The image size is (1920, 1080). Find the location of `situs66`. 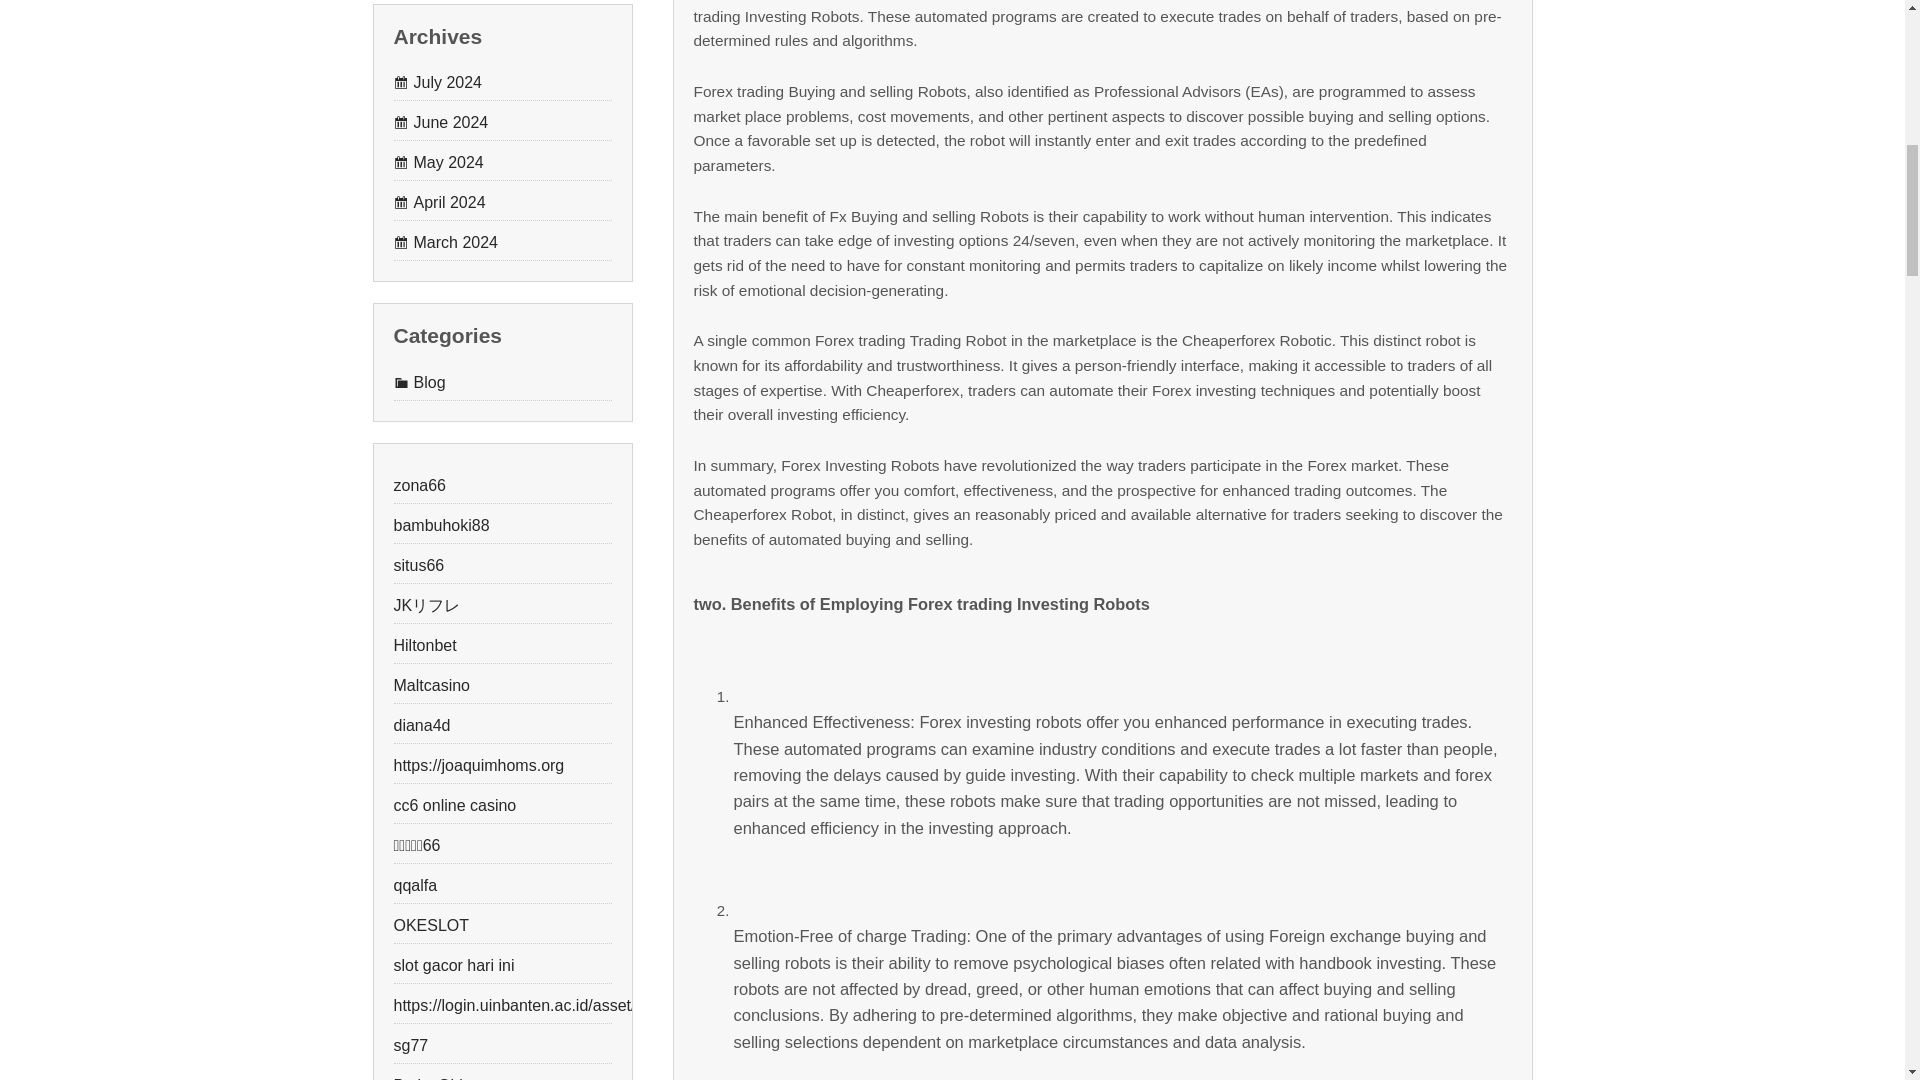

situs66 is located at coordinates (419, 565).